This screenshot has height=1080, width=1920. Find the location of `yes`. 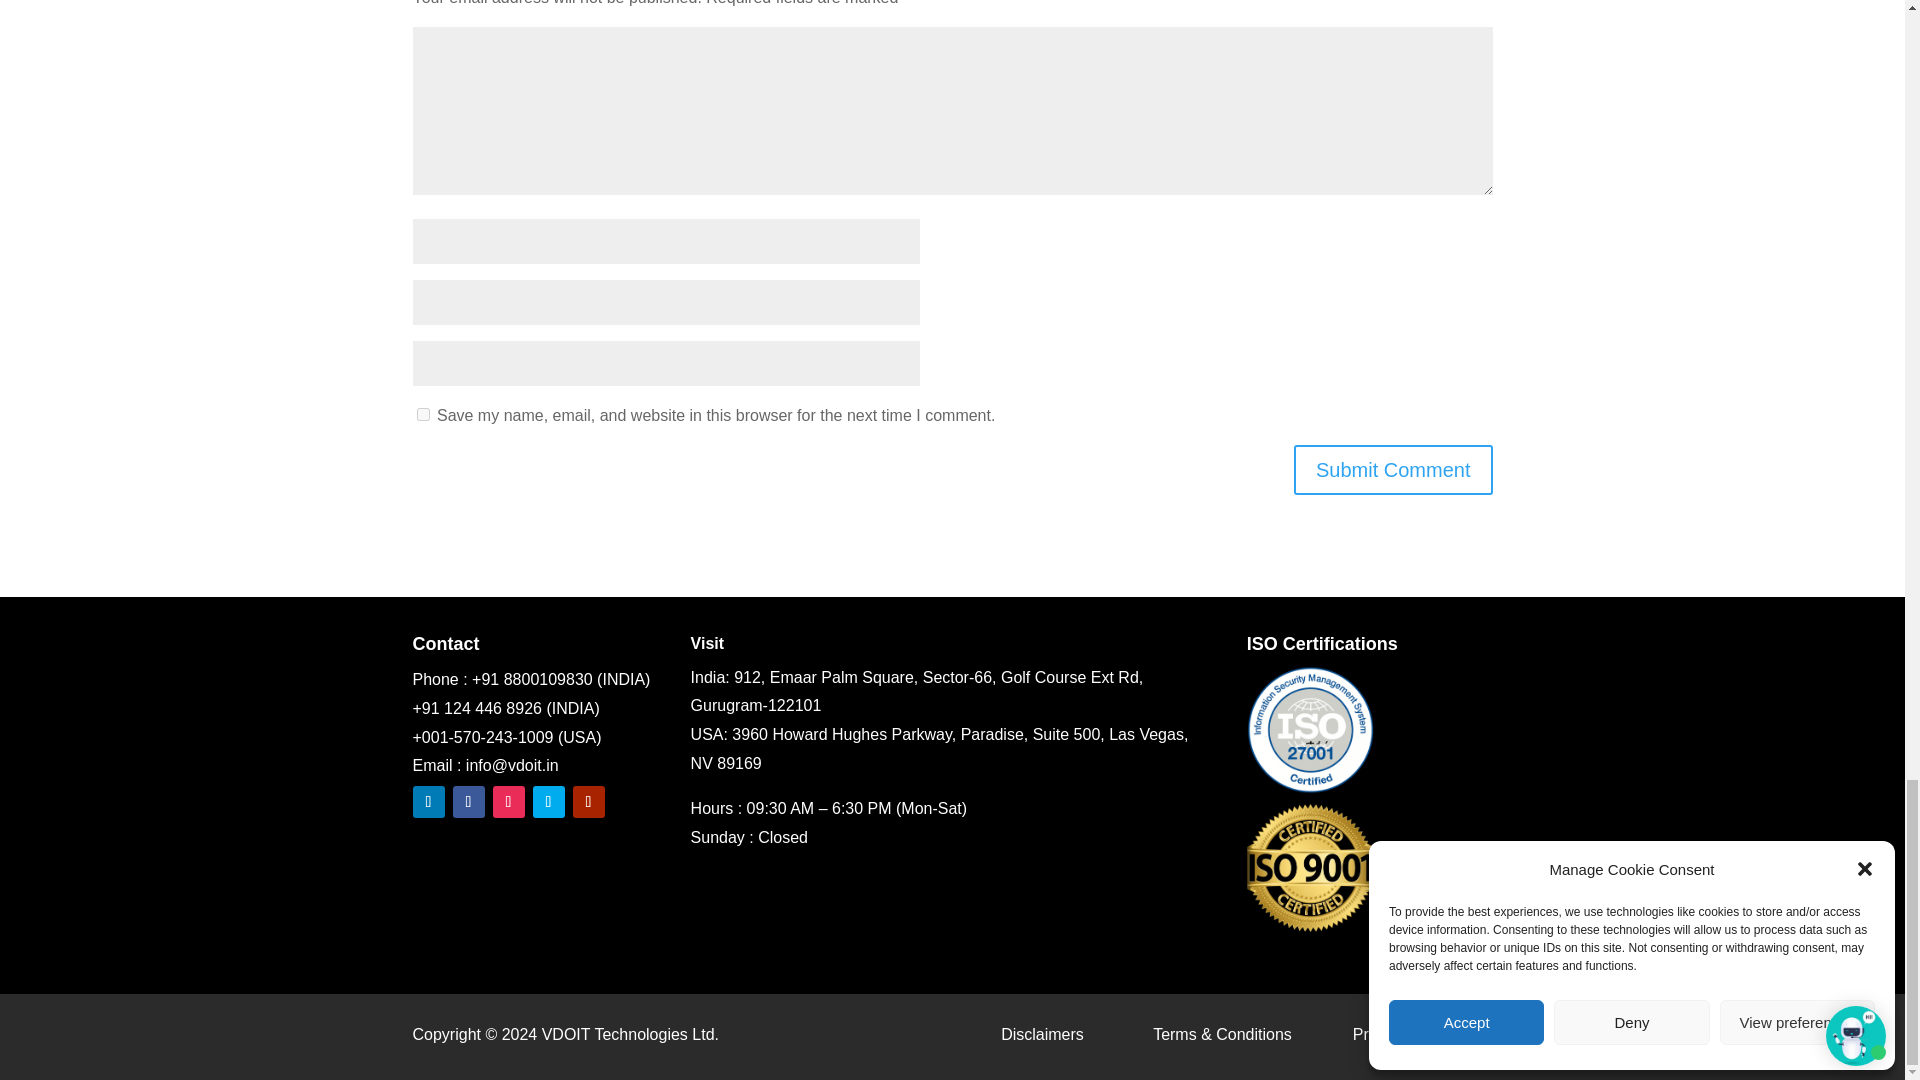

yes is located at coordinates (422, 414).